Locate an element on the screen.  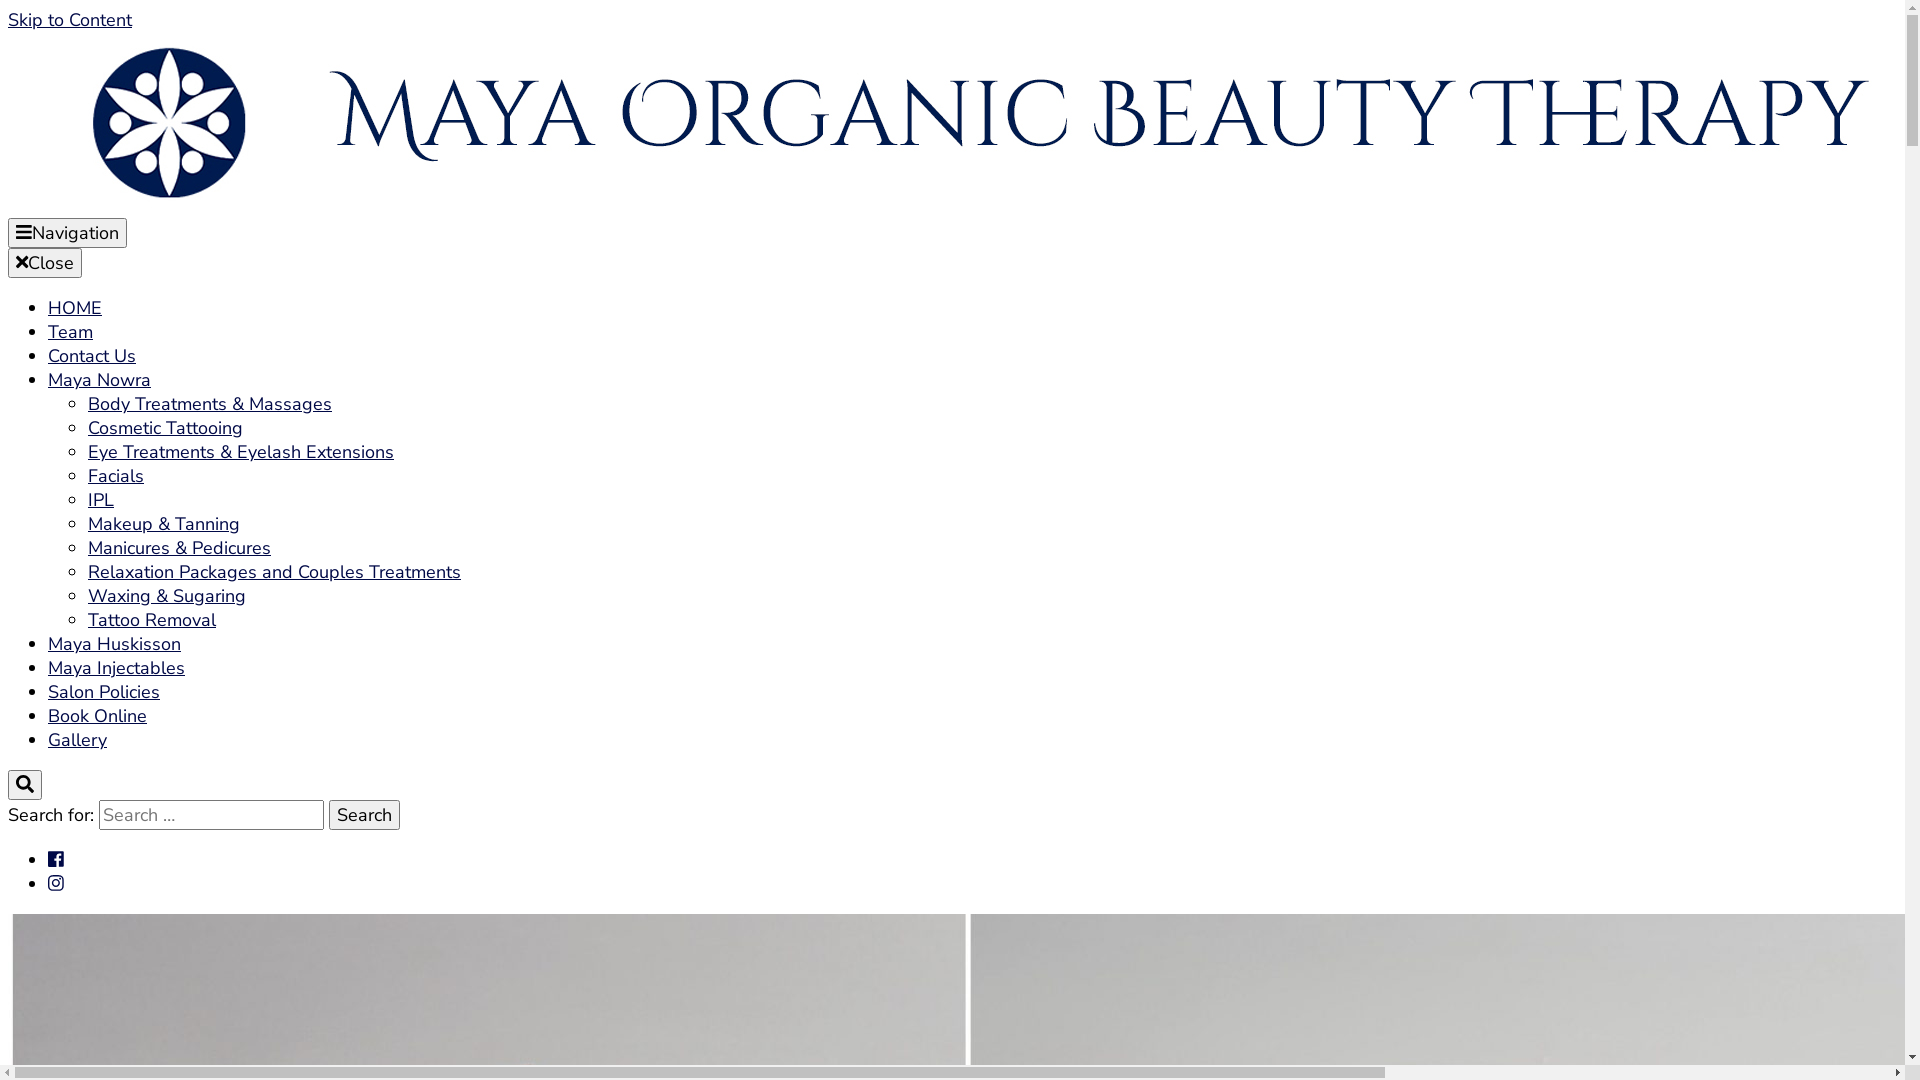
Skip to Content is located at coordinates (70, 20).